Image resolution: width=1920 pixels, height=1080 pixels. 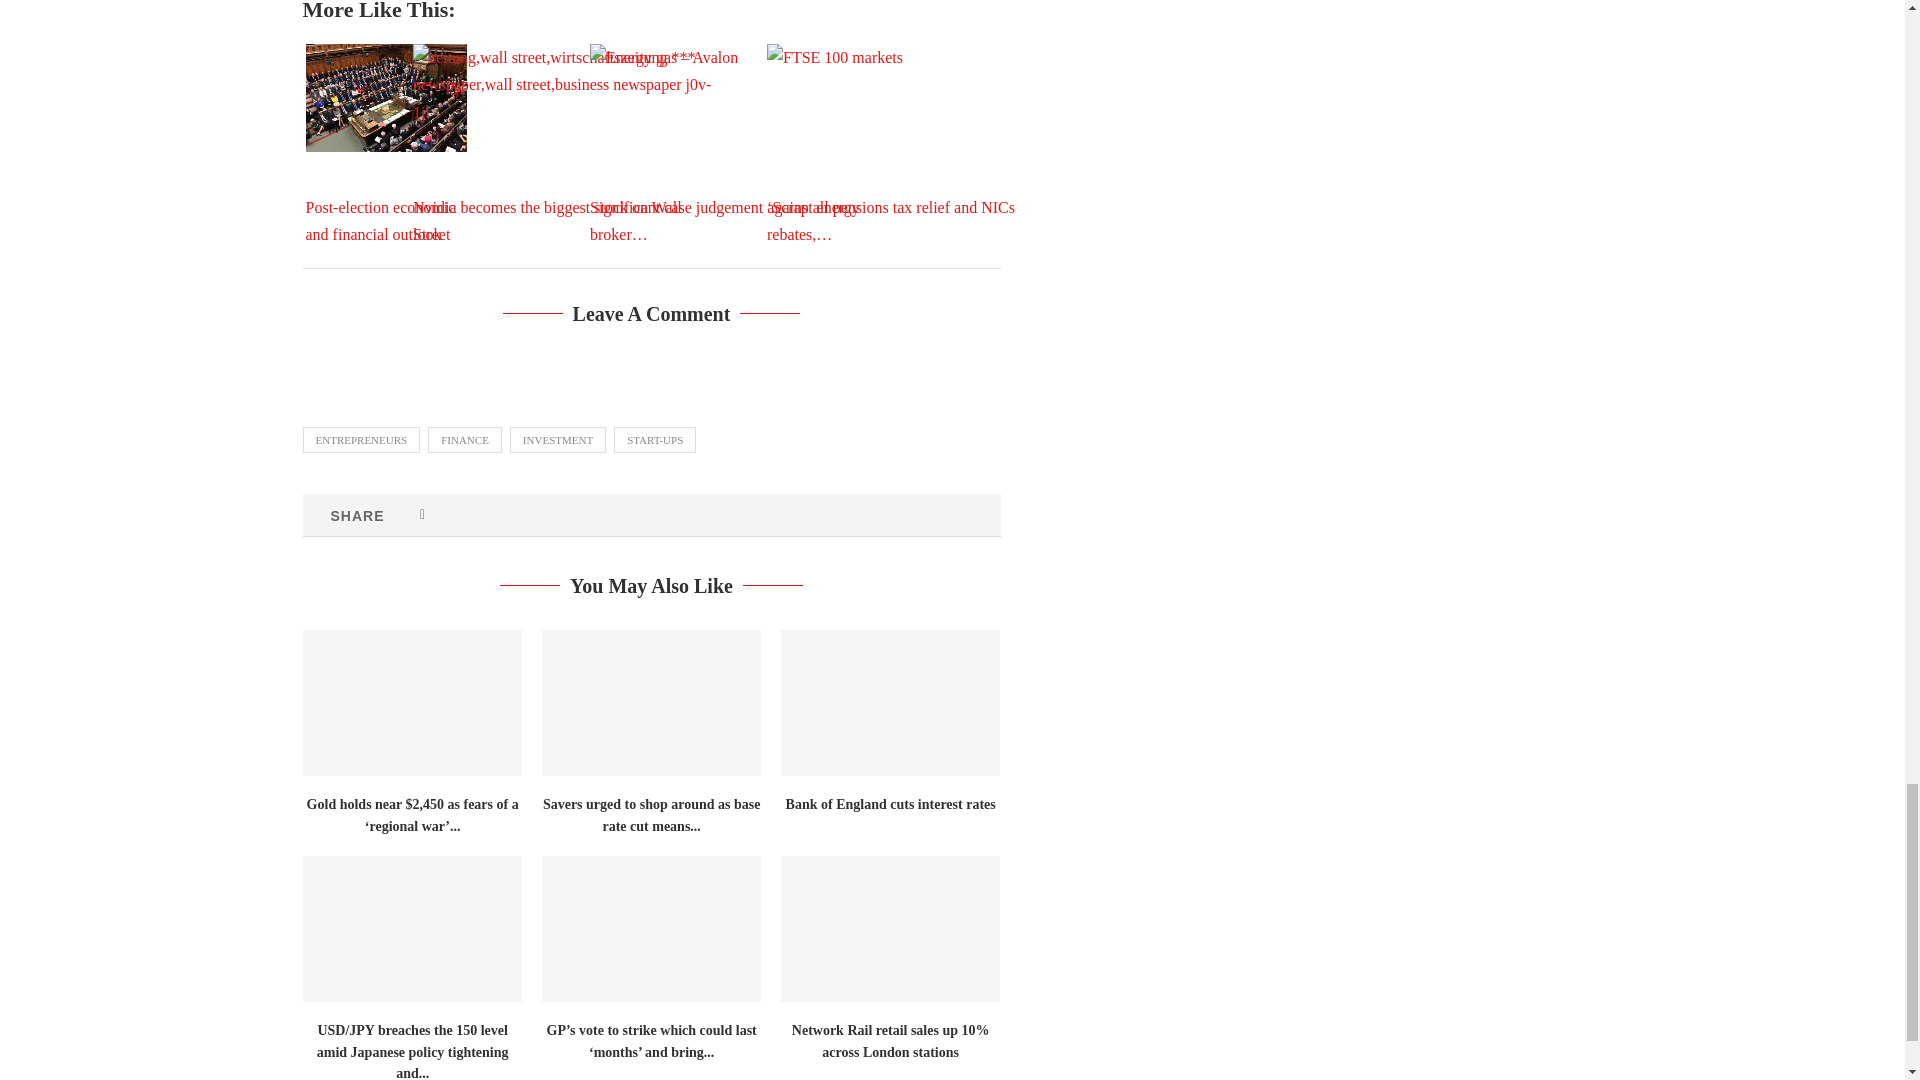 I want to click on Nvidia becomes the biggest stock on Wall Street, so click(x=562, y=144).